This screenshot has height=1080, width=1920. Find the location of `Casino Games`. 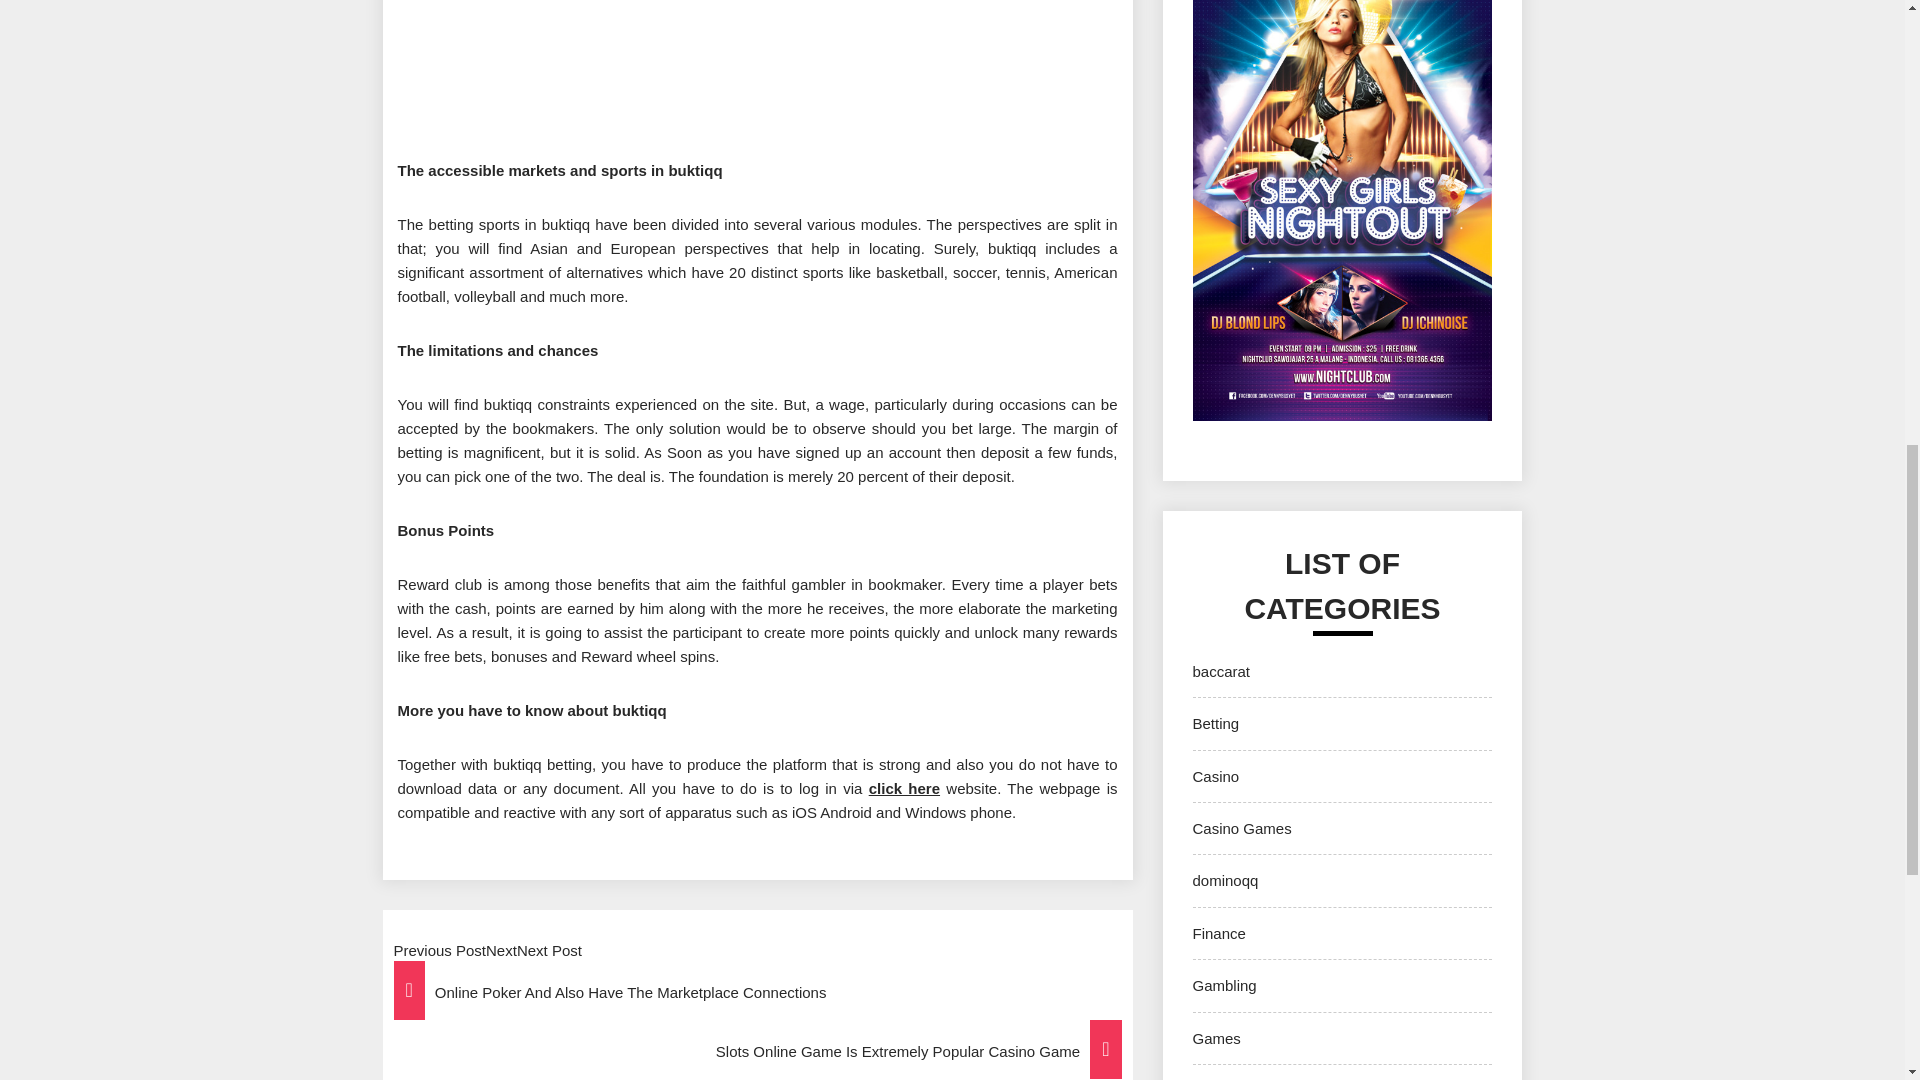

Casino Games is located at coordinates (1241, 828).